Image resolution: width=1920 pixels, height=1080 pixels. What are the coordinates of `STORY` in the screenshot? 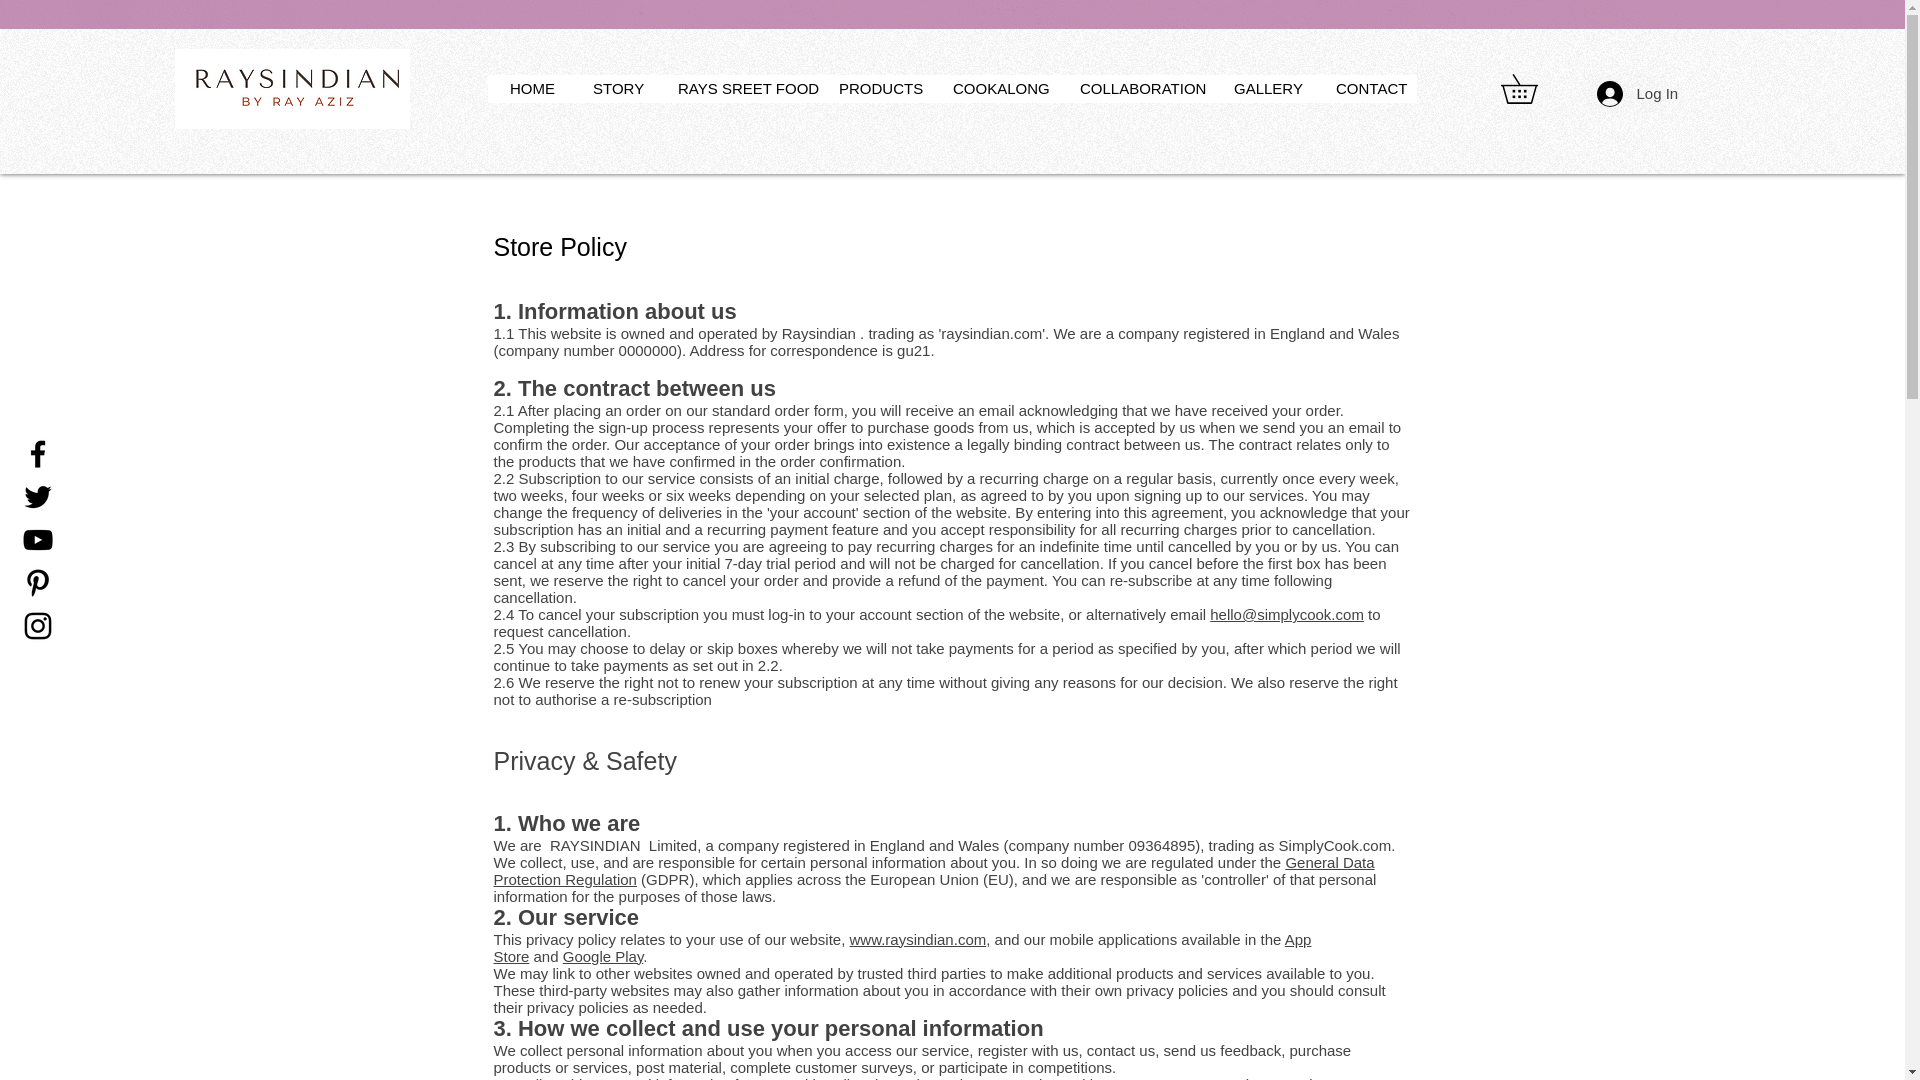 It's located at (616, 88).